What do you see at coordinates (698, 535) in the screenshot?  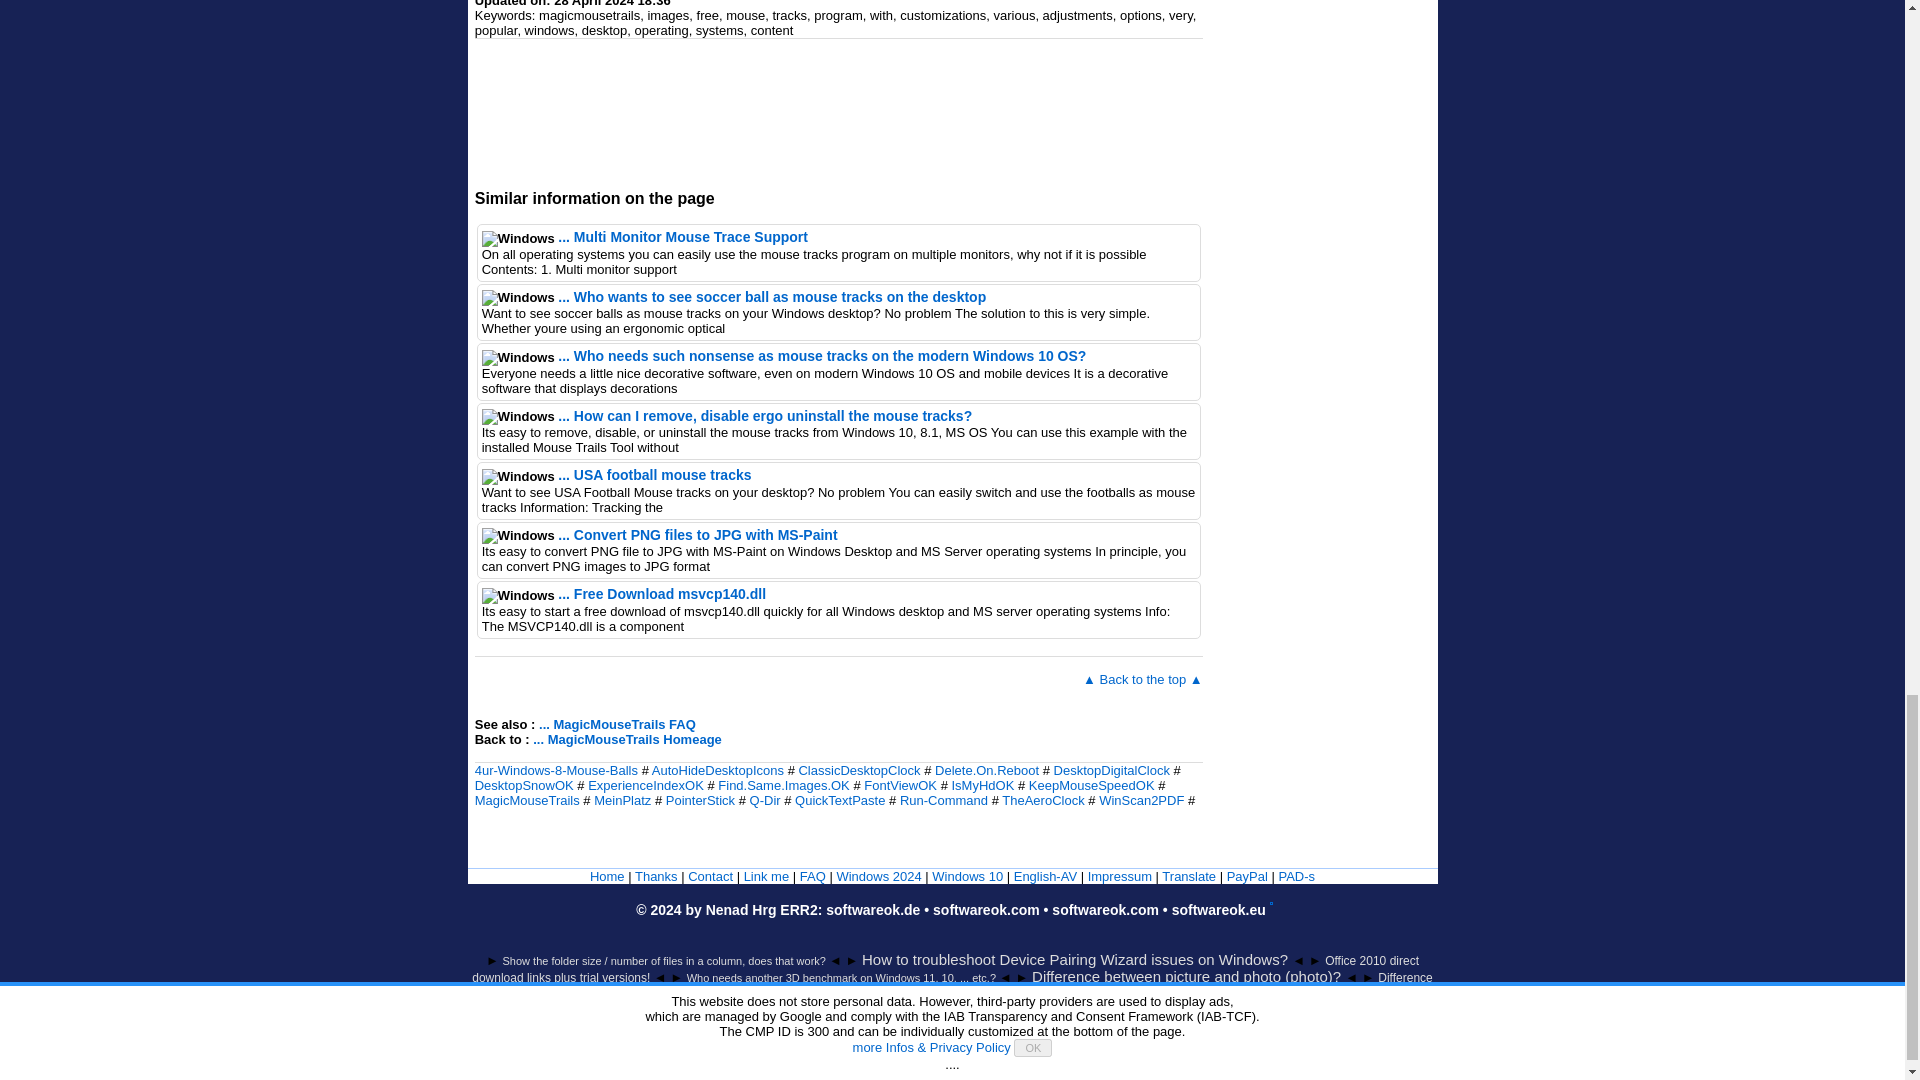 I see `... Convert PNG files to JPG with MS-Paint` at bounding box center [698, 535].